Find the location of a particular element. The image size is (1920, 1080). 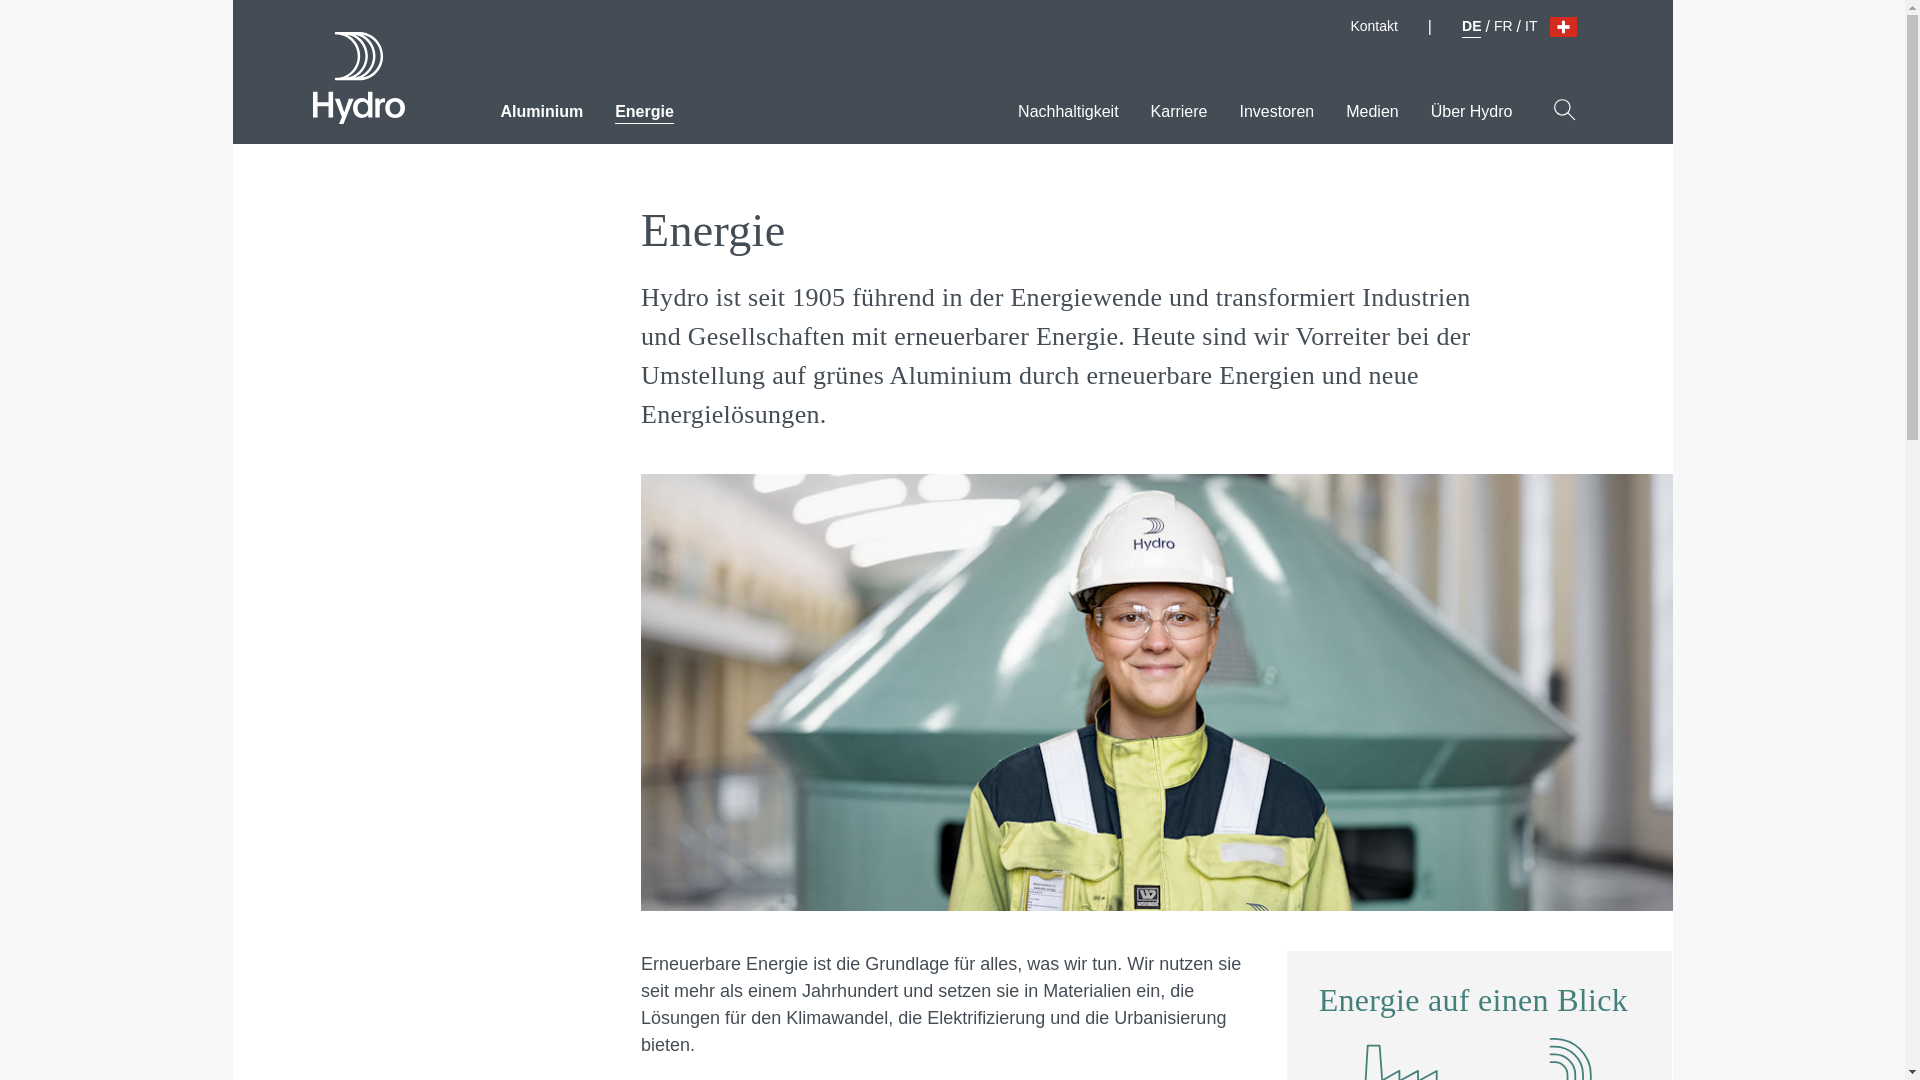

Medien is located at coordinates (1371, 106).